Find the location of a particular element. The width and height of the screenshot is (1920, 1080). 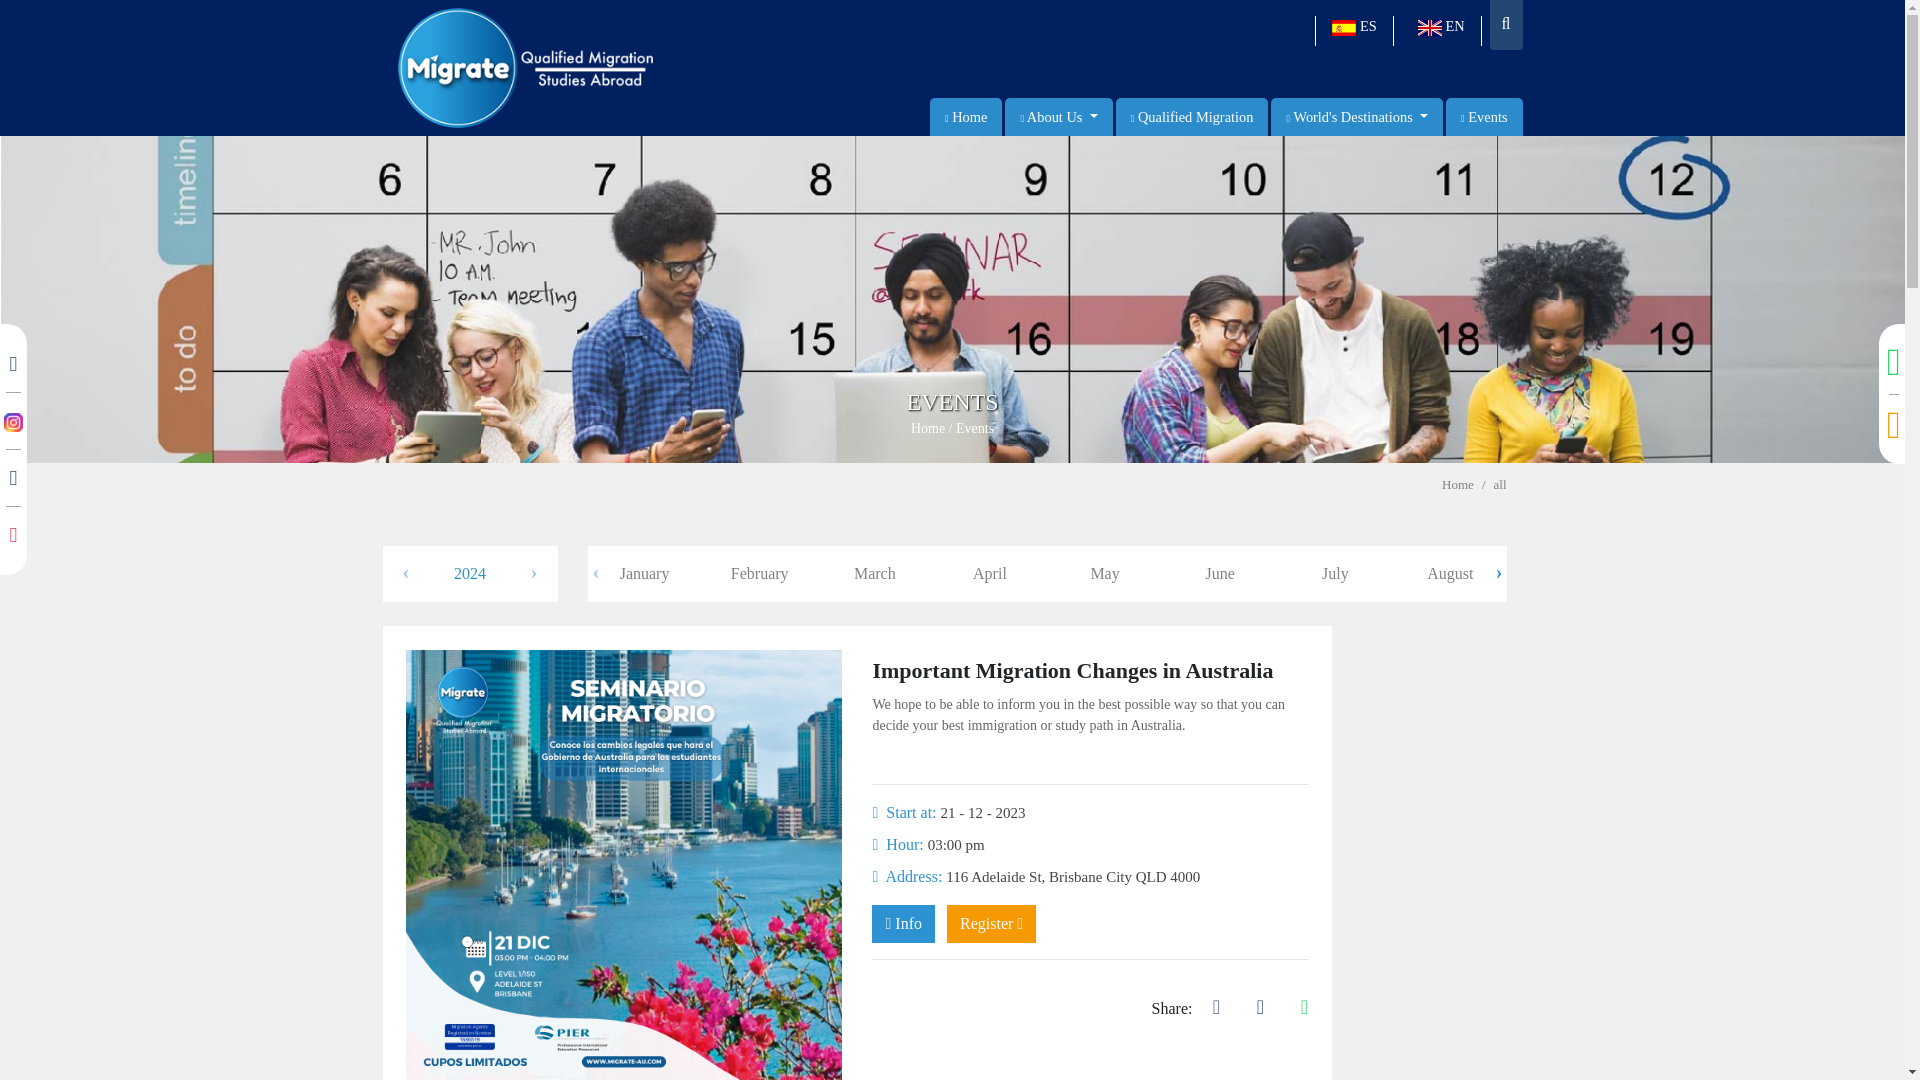

EN is located at coordinates (1446, 31).